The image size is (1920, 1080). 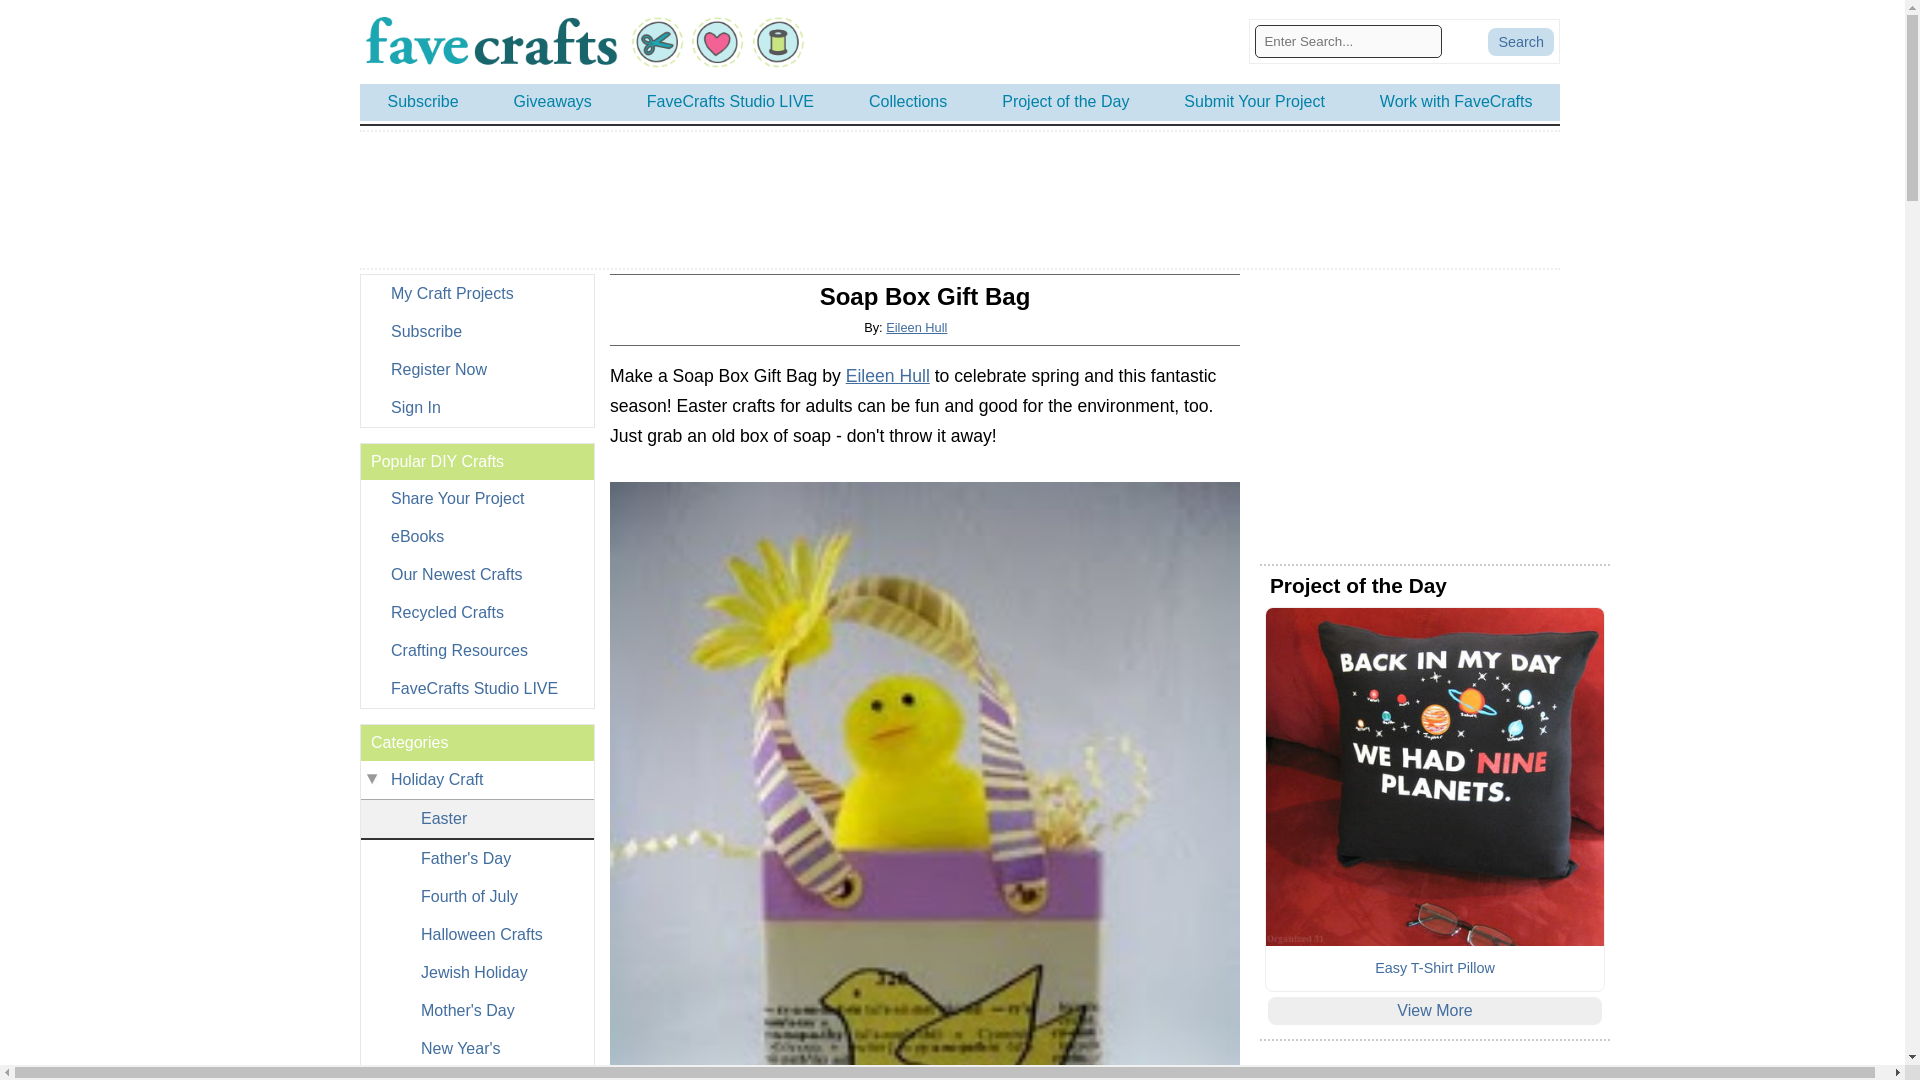 I want to click on Search, so click(x=1520, y=42).